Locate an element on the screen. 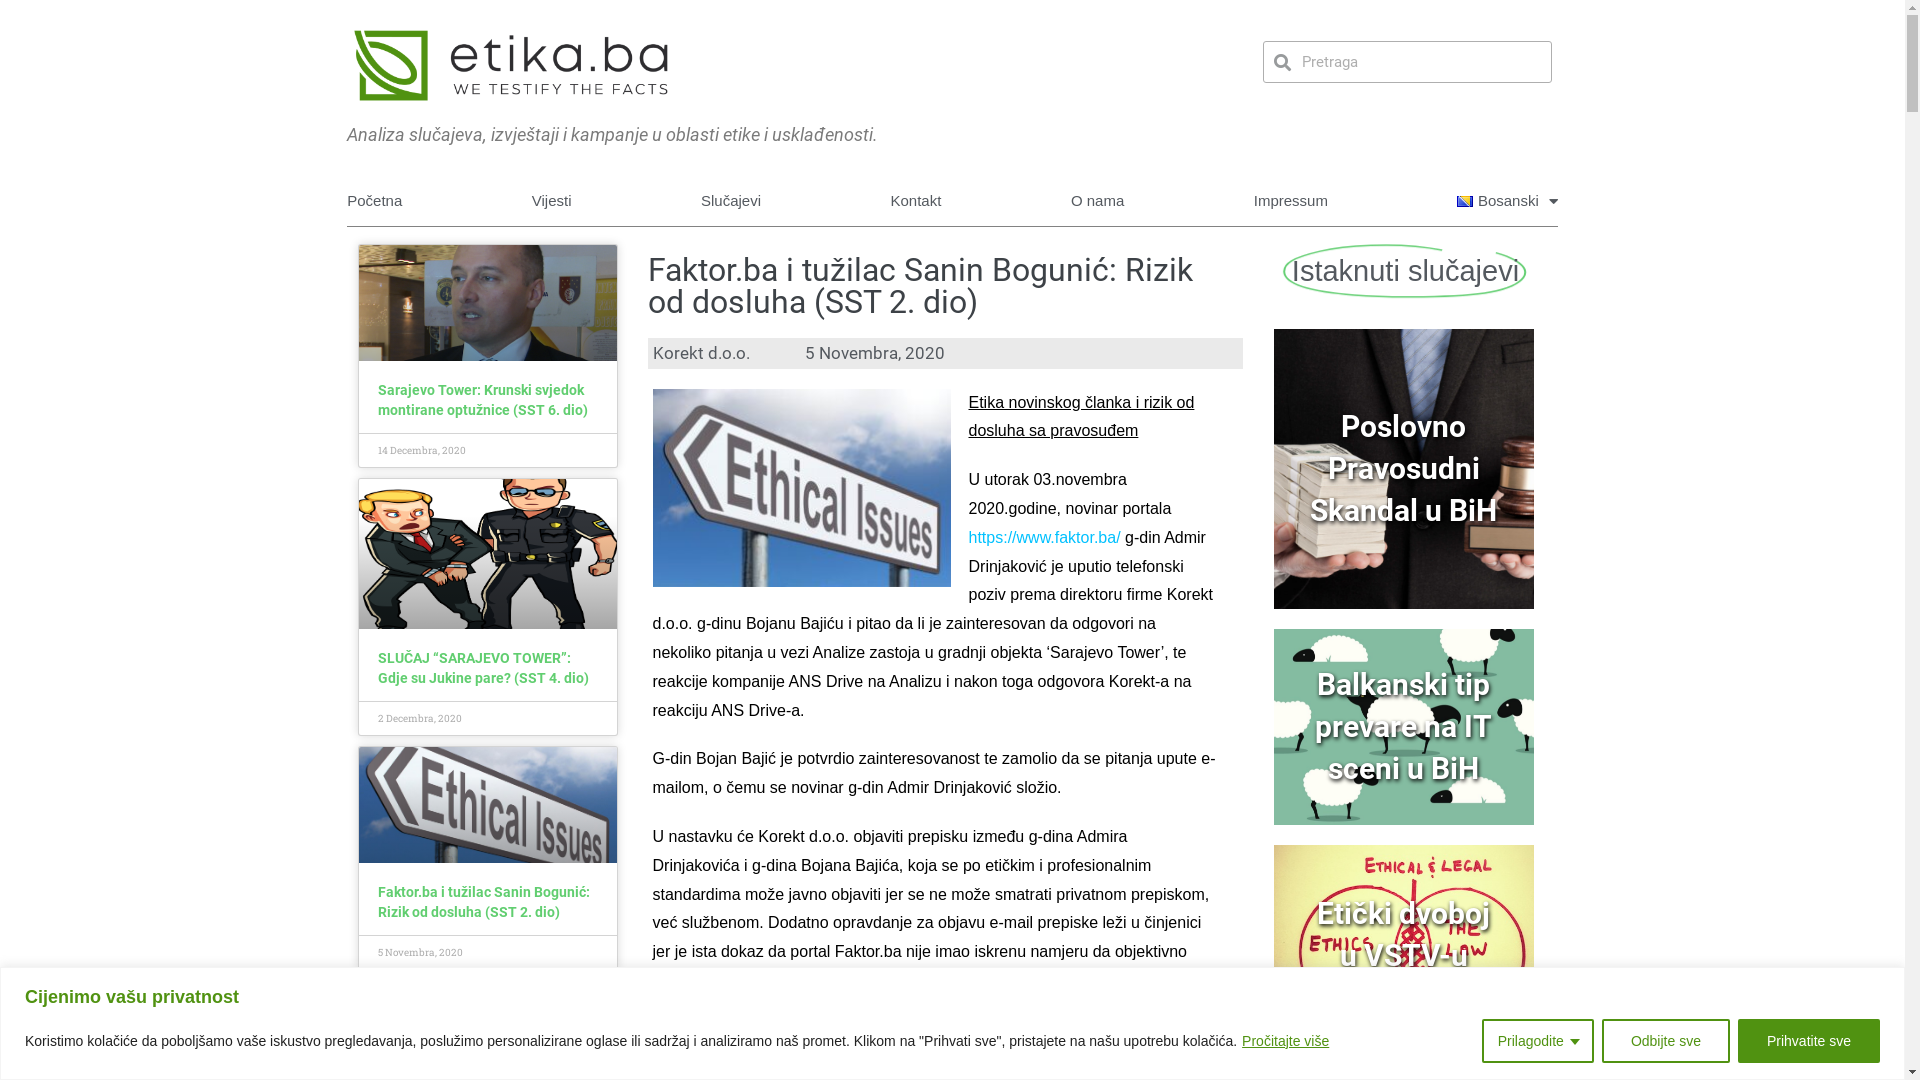  Poslovno Pravosudni Skandal u BiH is located at coordinates (1404, 469).